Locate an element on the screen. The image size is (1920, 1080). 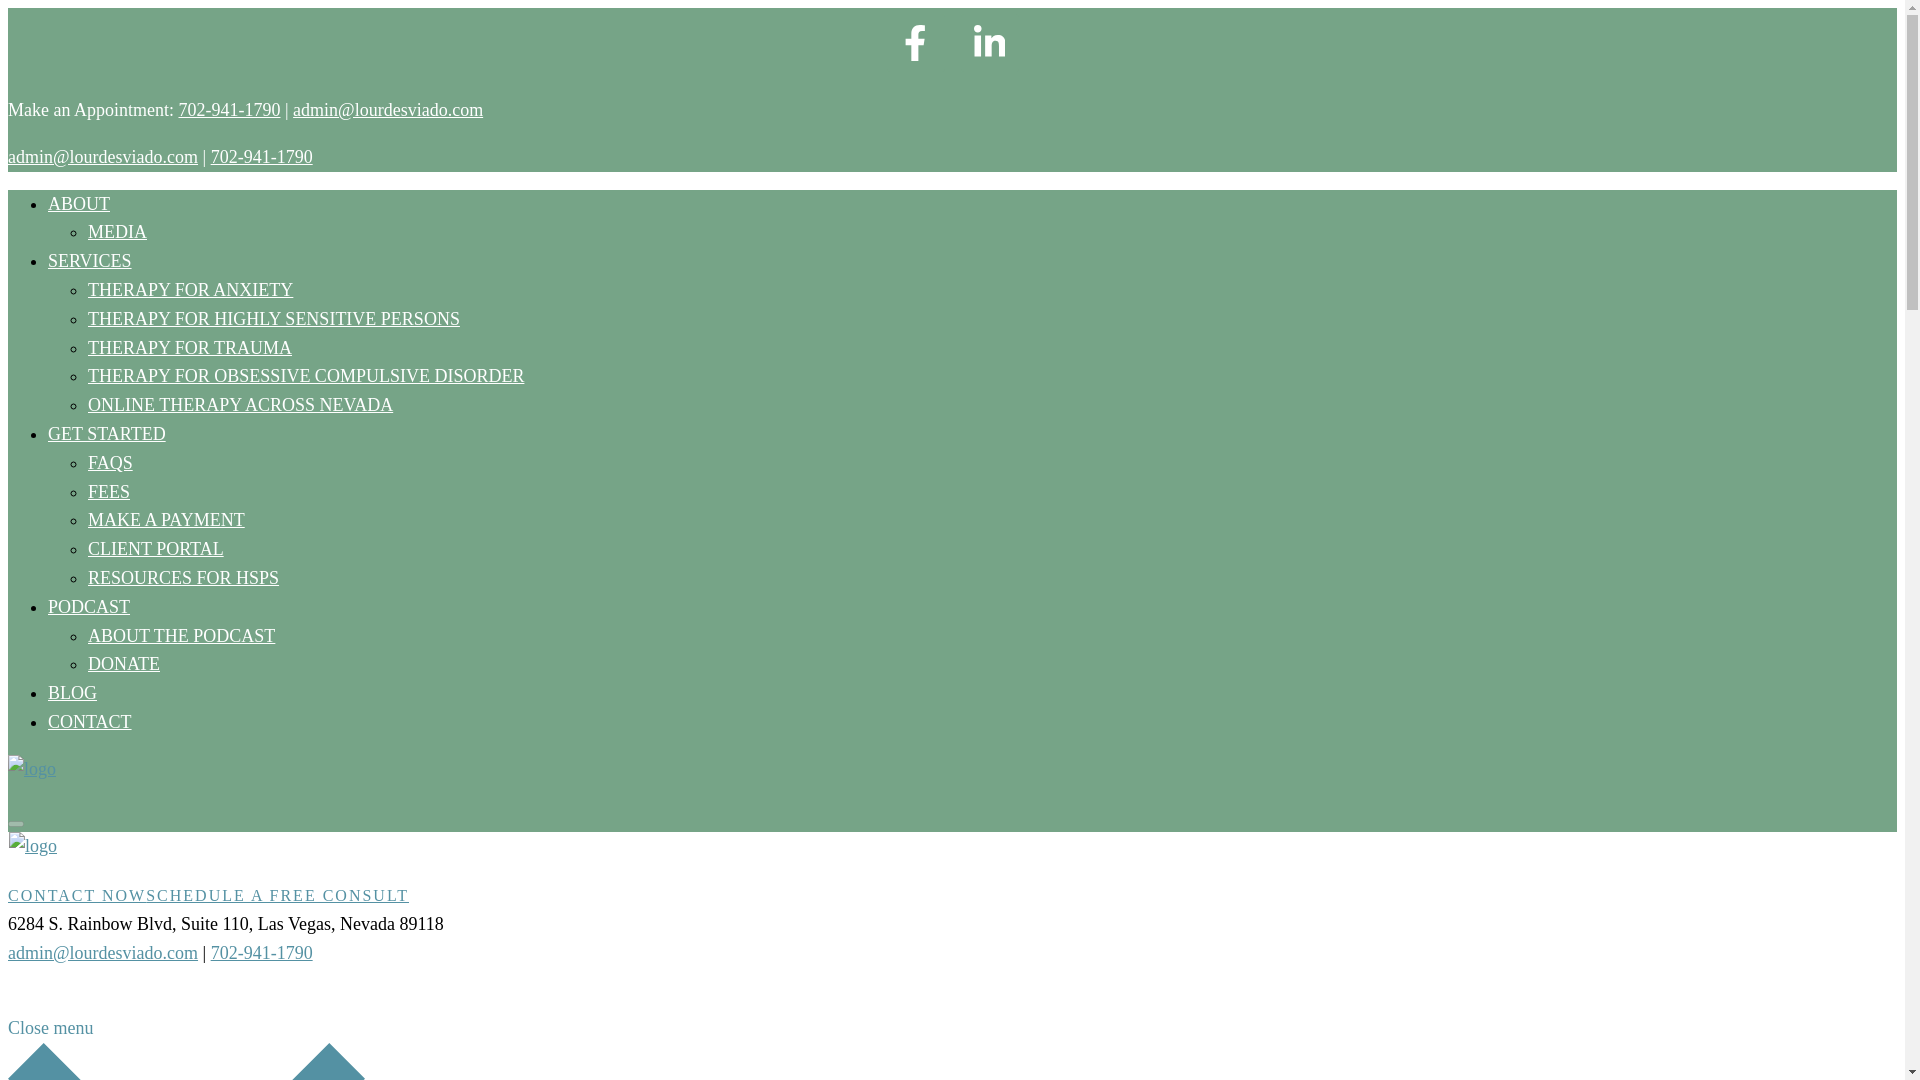
THERAPY FOR ANXIETY is located at coordinates (190, 290).